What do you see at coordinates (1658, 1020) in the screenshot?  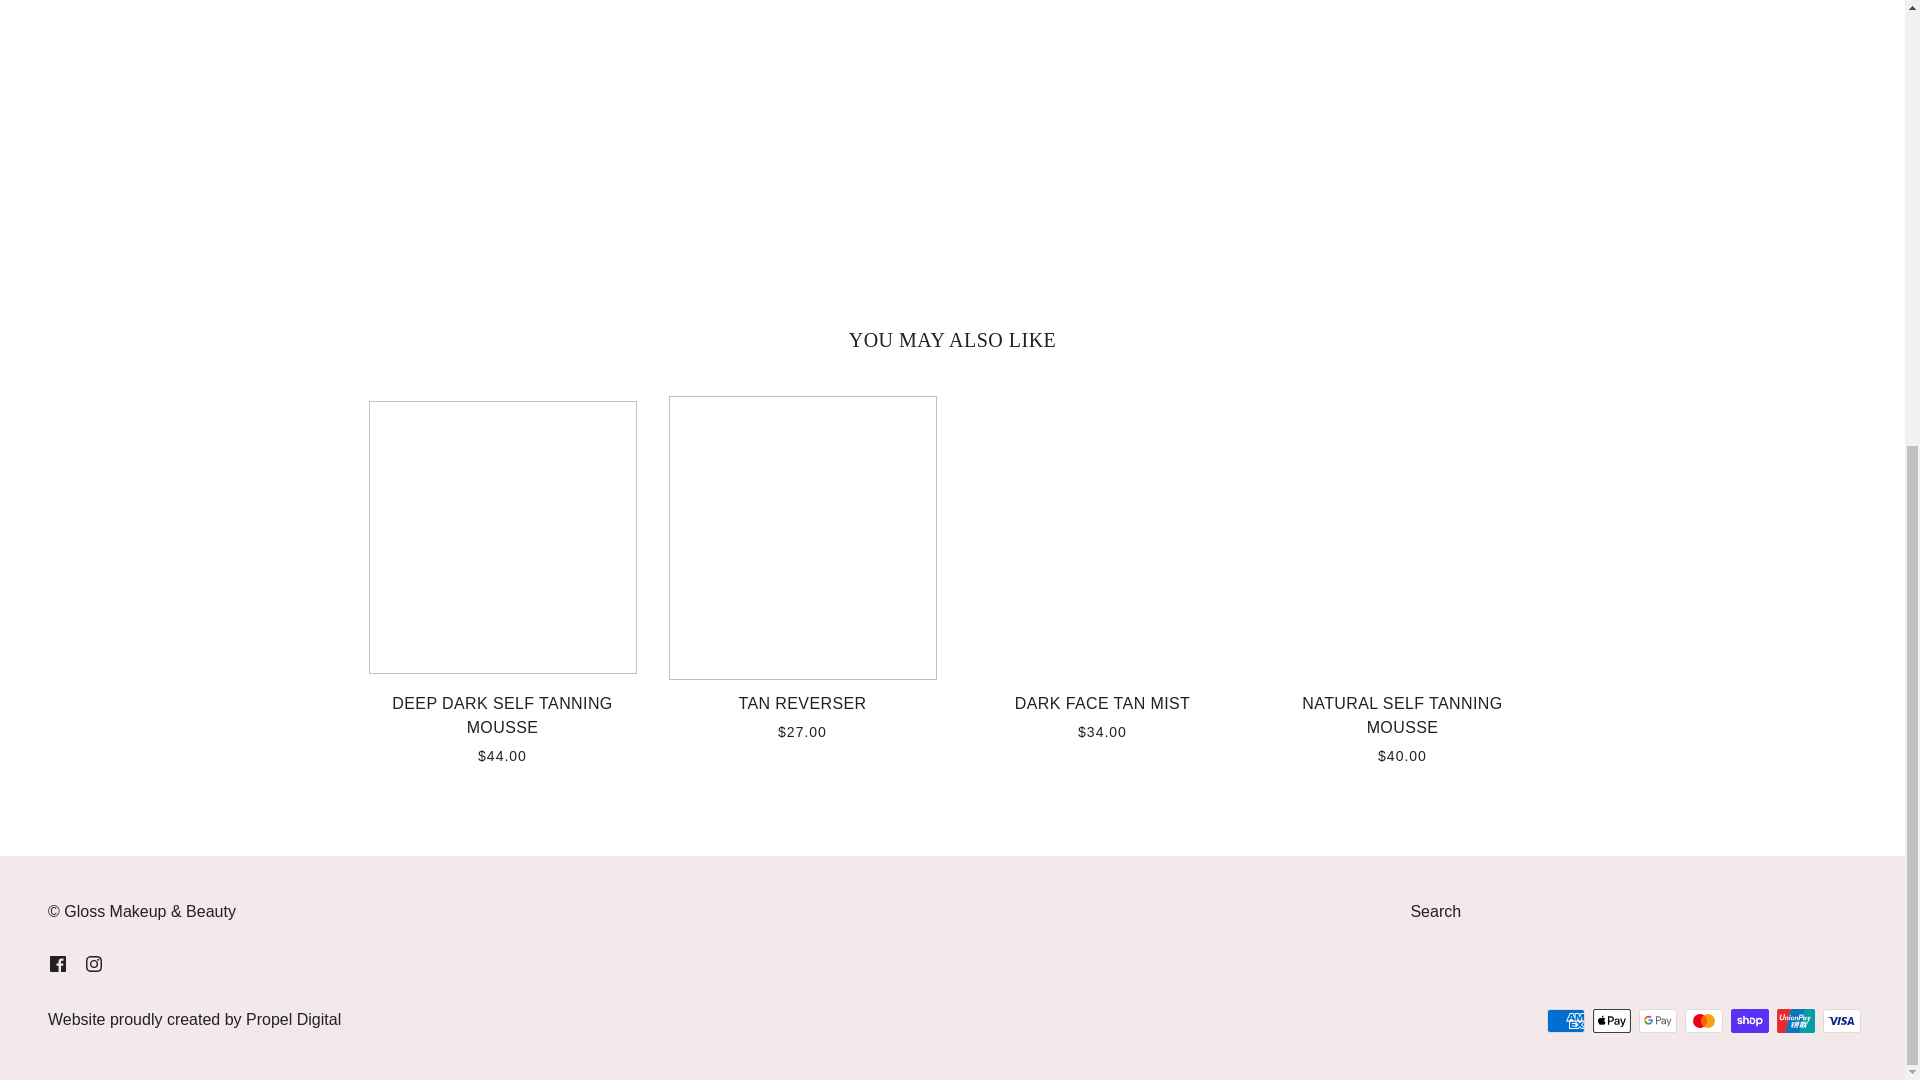 I see `Google Pay` at bounding box center [1658, 1020].